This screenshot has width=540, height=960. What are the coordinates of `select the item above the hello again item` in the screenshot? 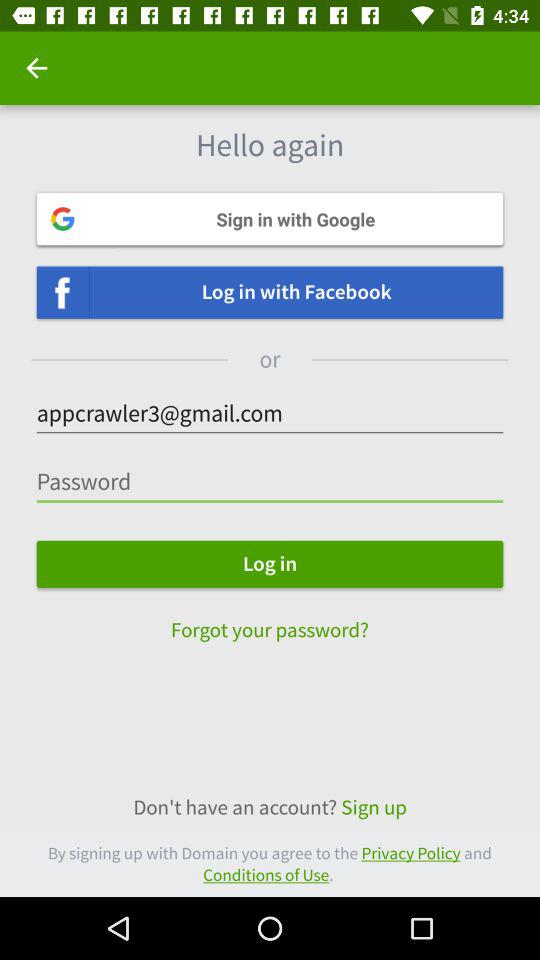 It's located at (36, 68).